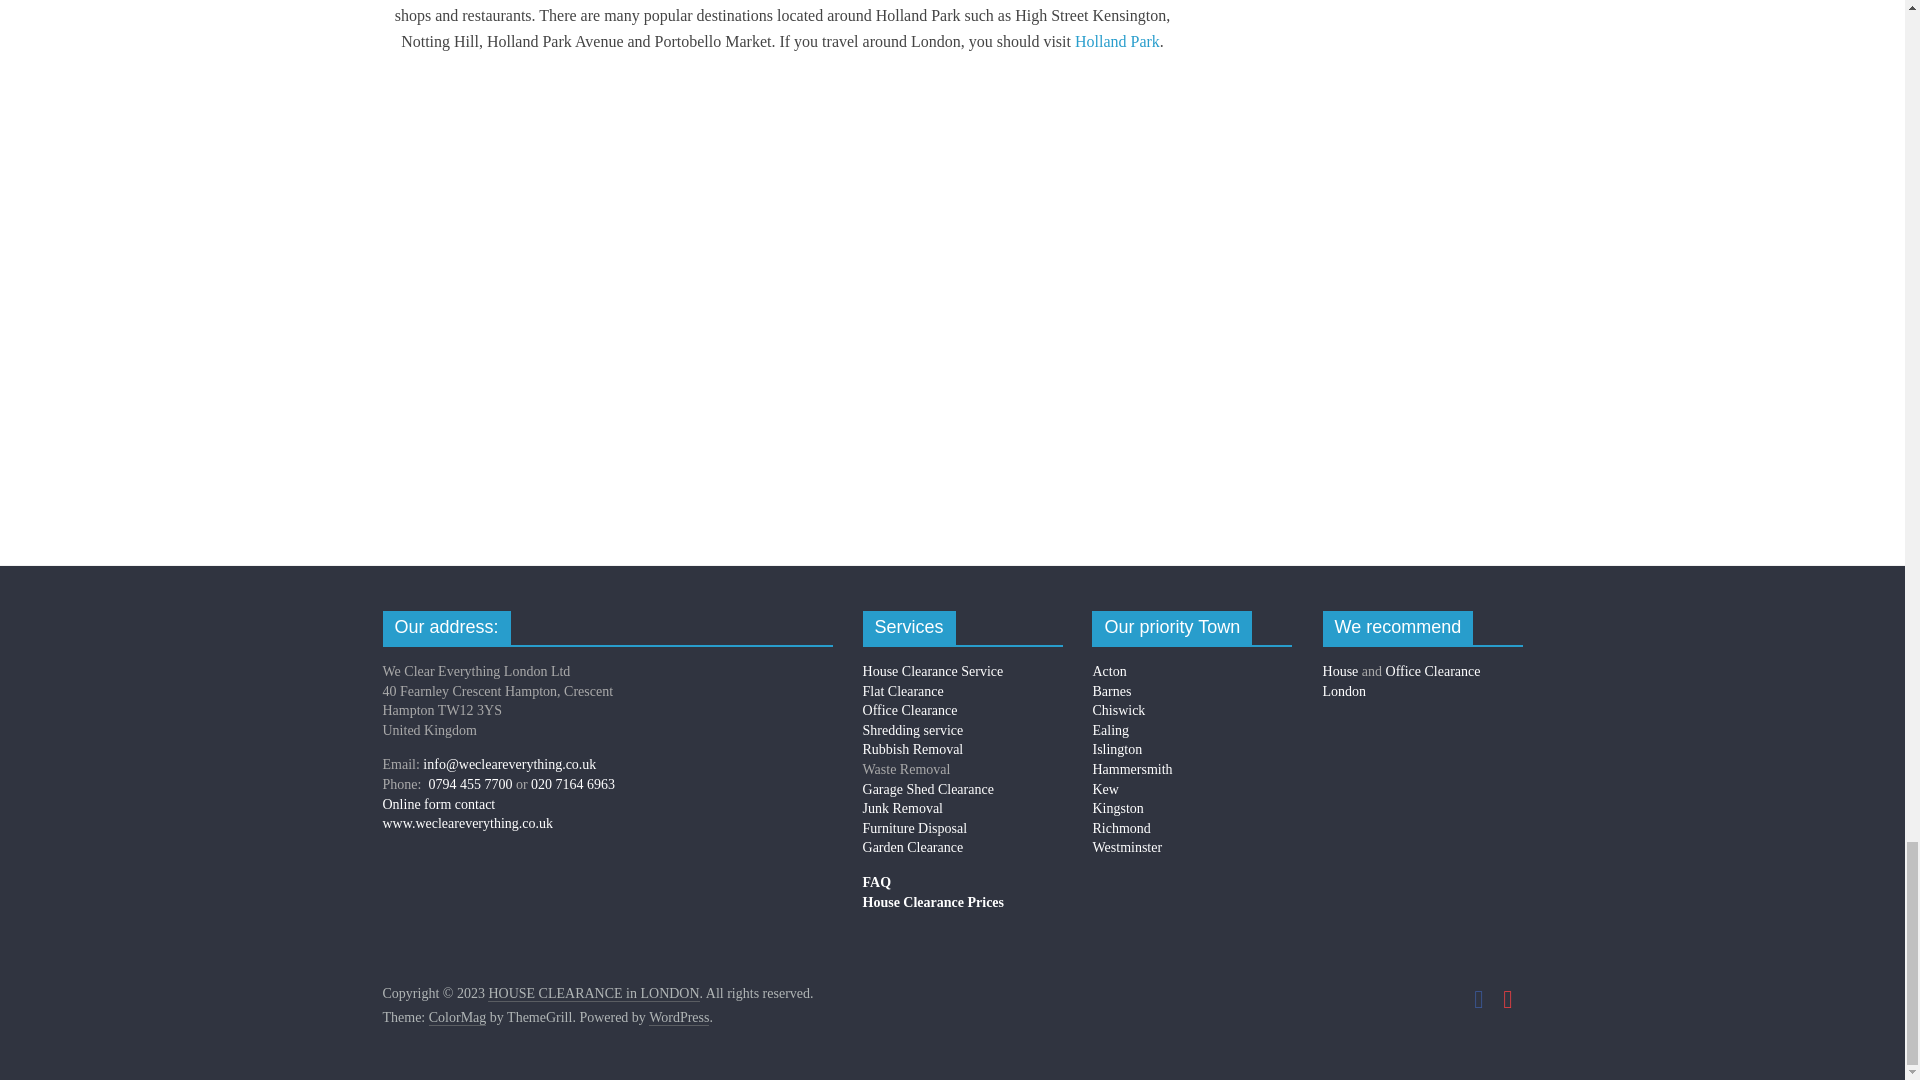 The height and width of the screenshot is (1080, 1920). Describe the element at coordinates (1117, 41) in the screenshot. I see `Holland Park` at that location.